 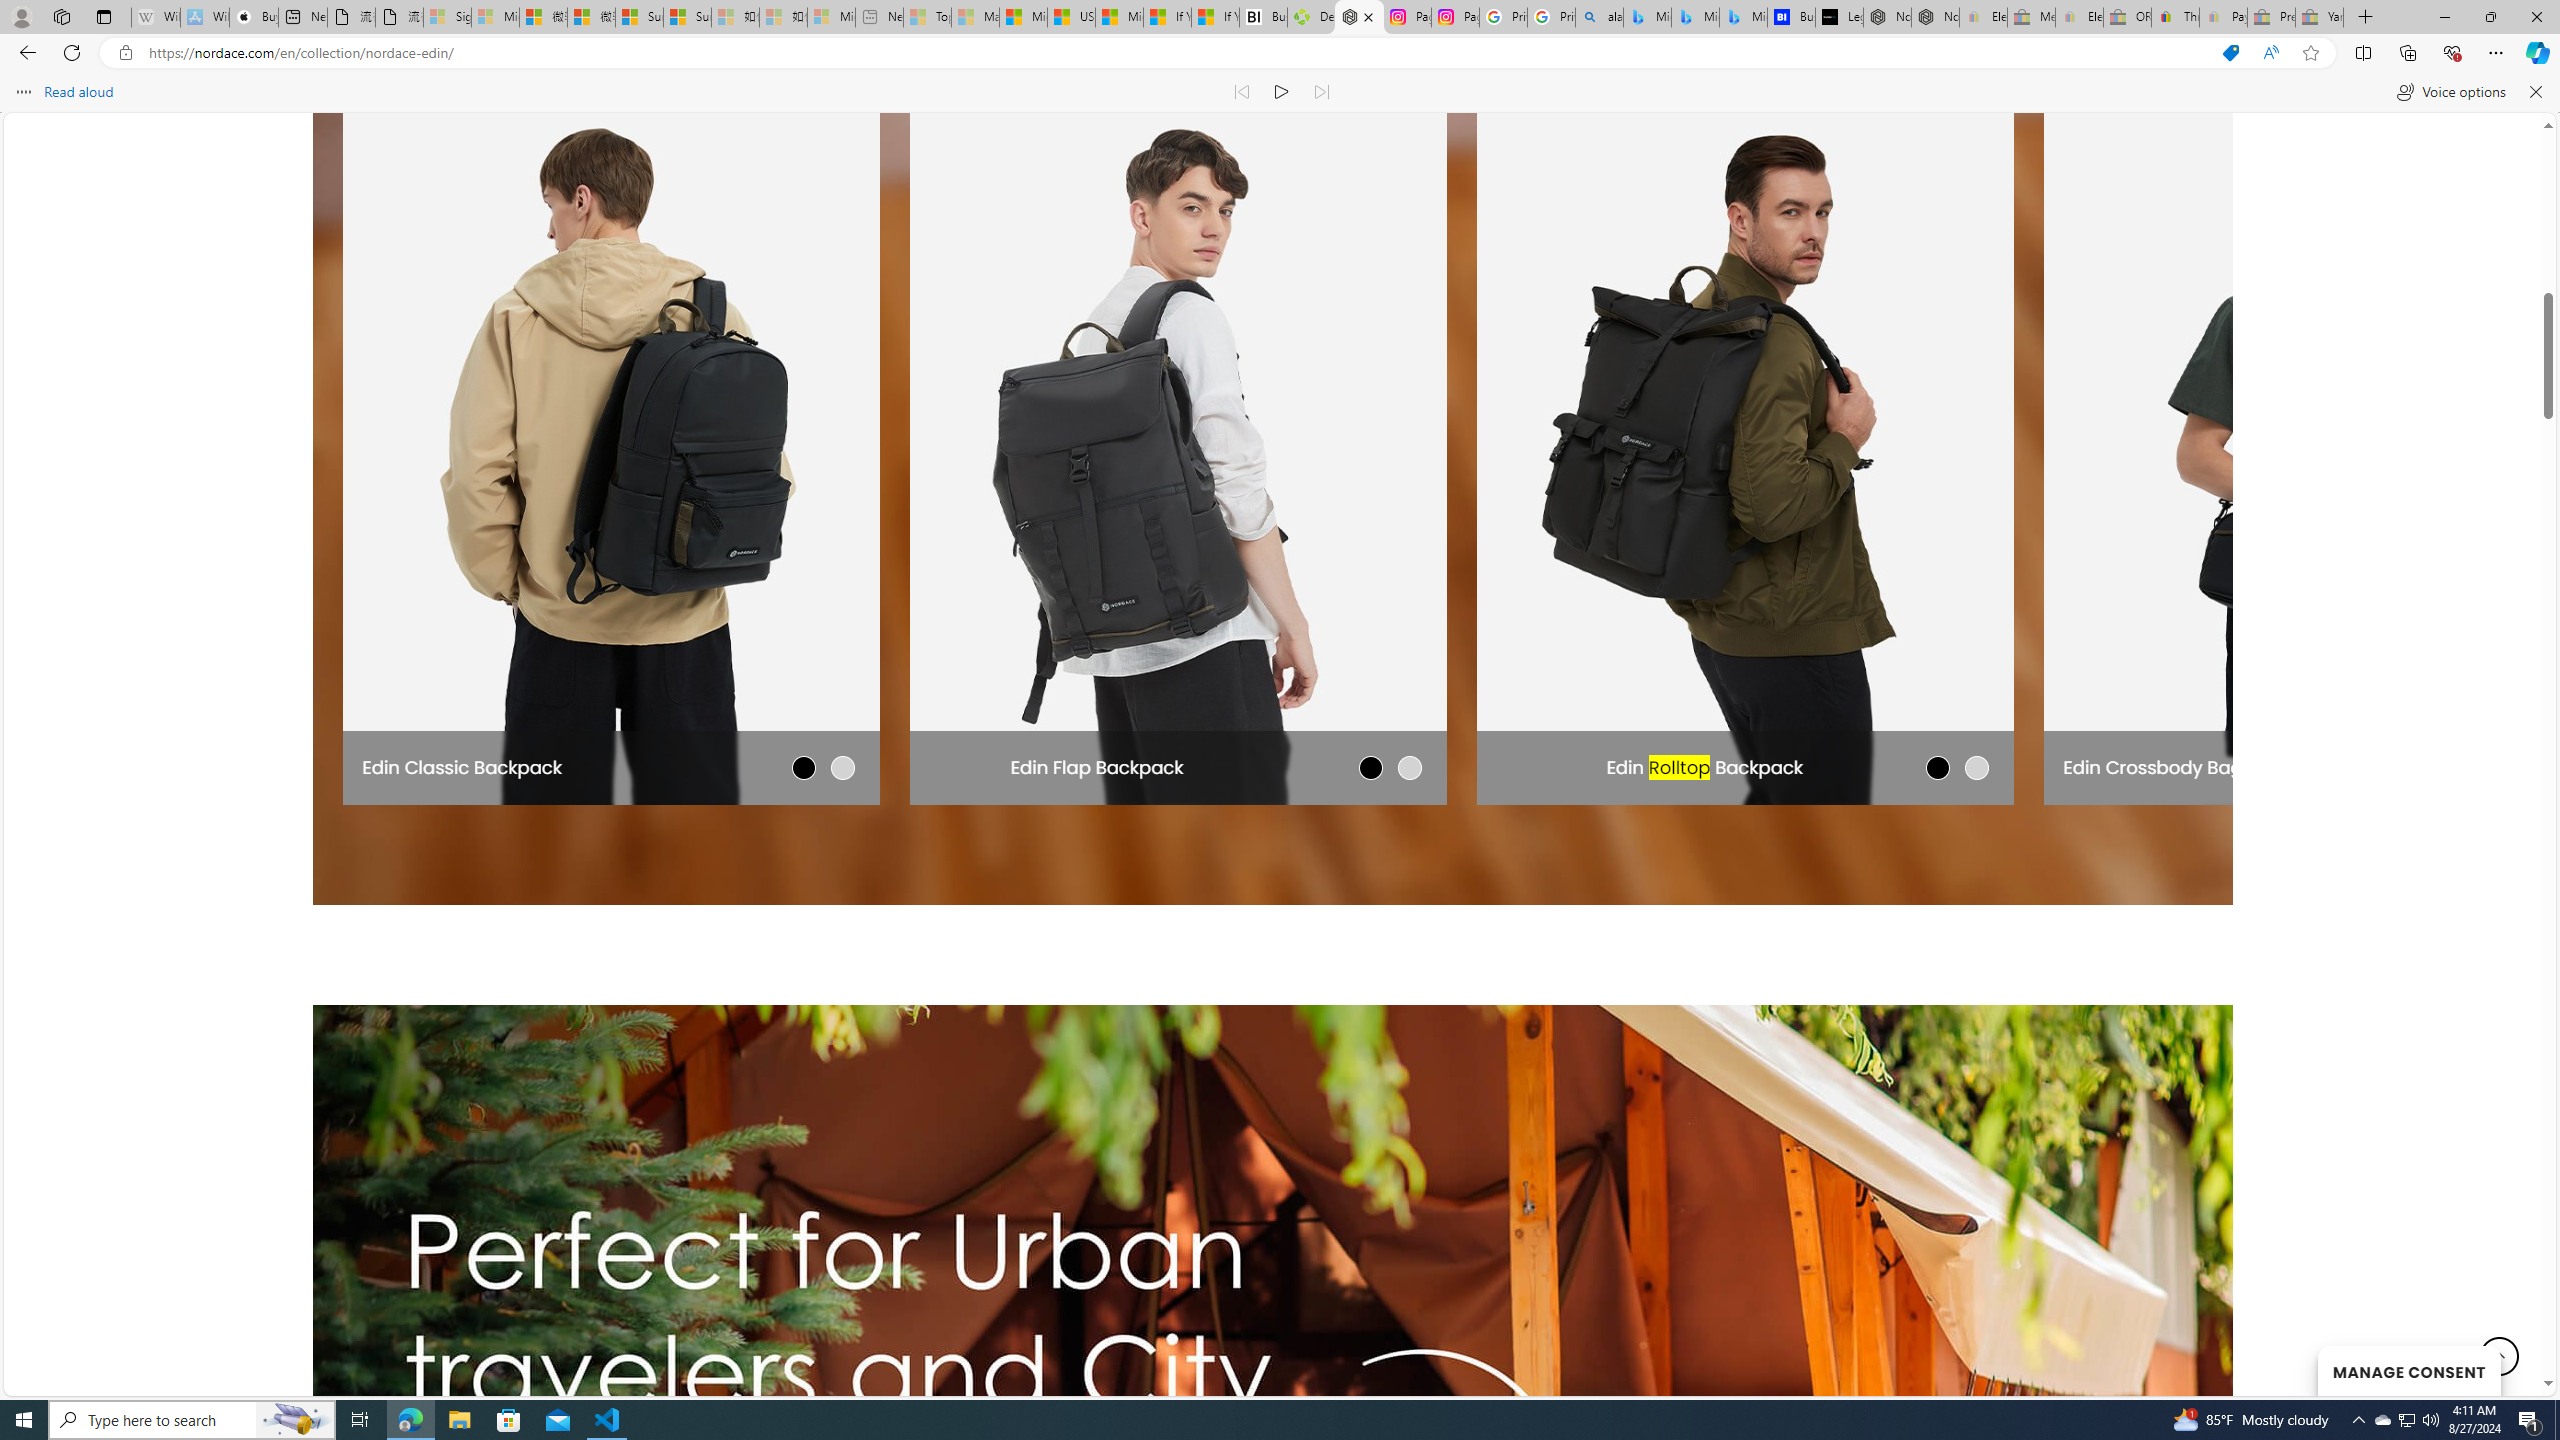 What do you see at coordinates (2148, 437) in the screenshot?
I see `Class: flickity-button-icon` at bounding box center [2148, 437].